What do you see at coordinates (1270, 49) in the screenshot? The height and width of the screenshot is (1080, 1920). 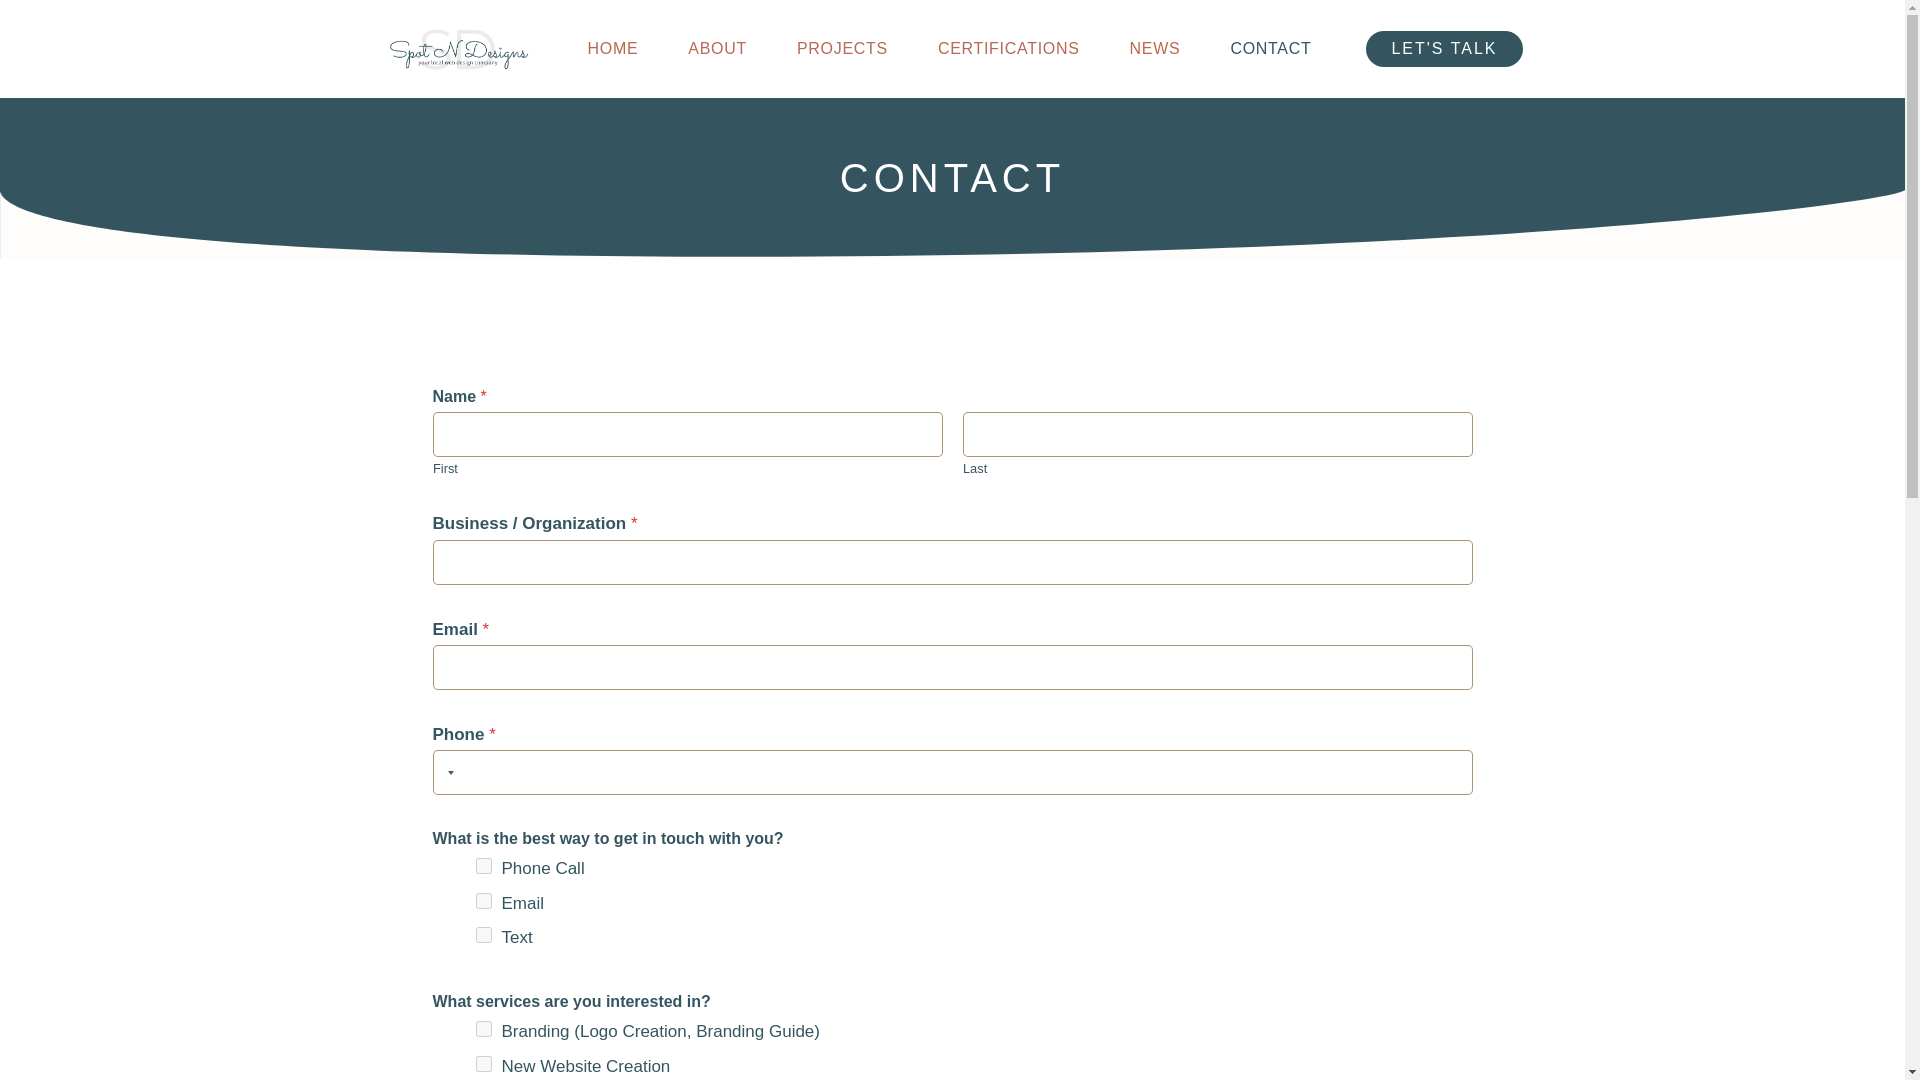 I see `CONTACT` at bounding box center [1270, 49].